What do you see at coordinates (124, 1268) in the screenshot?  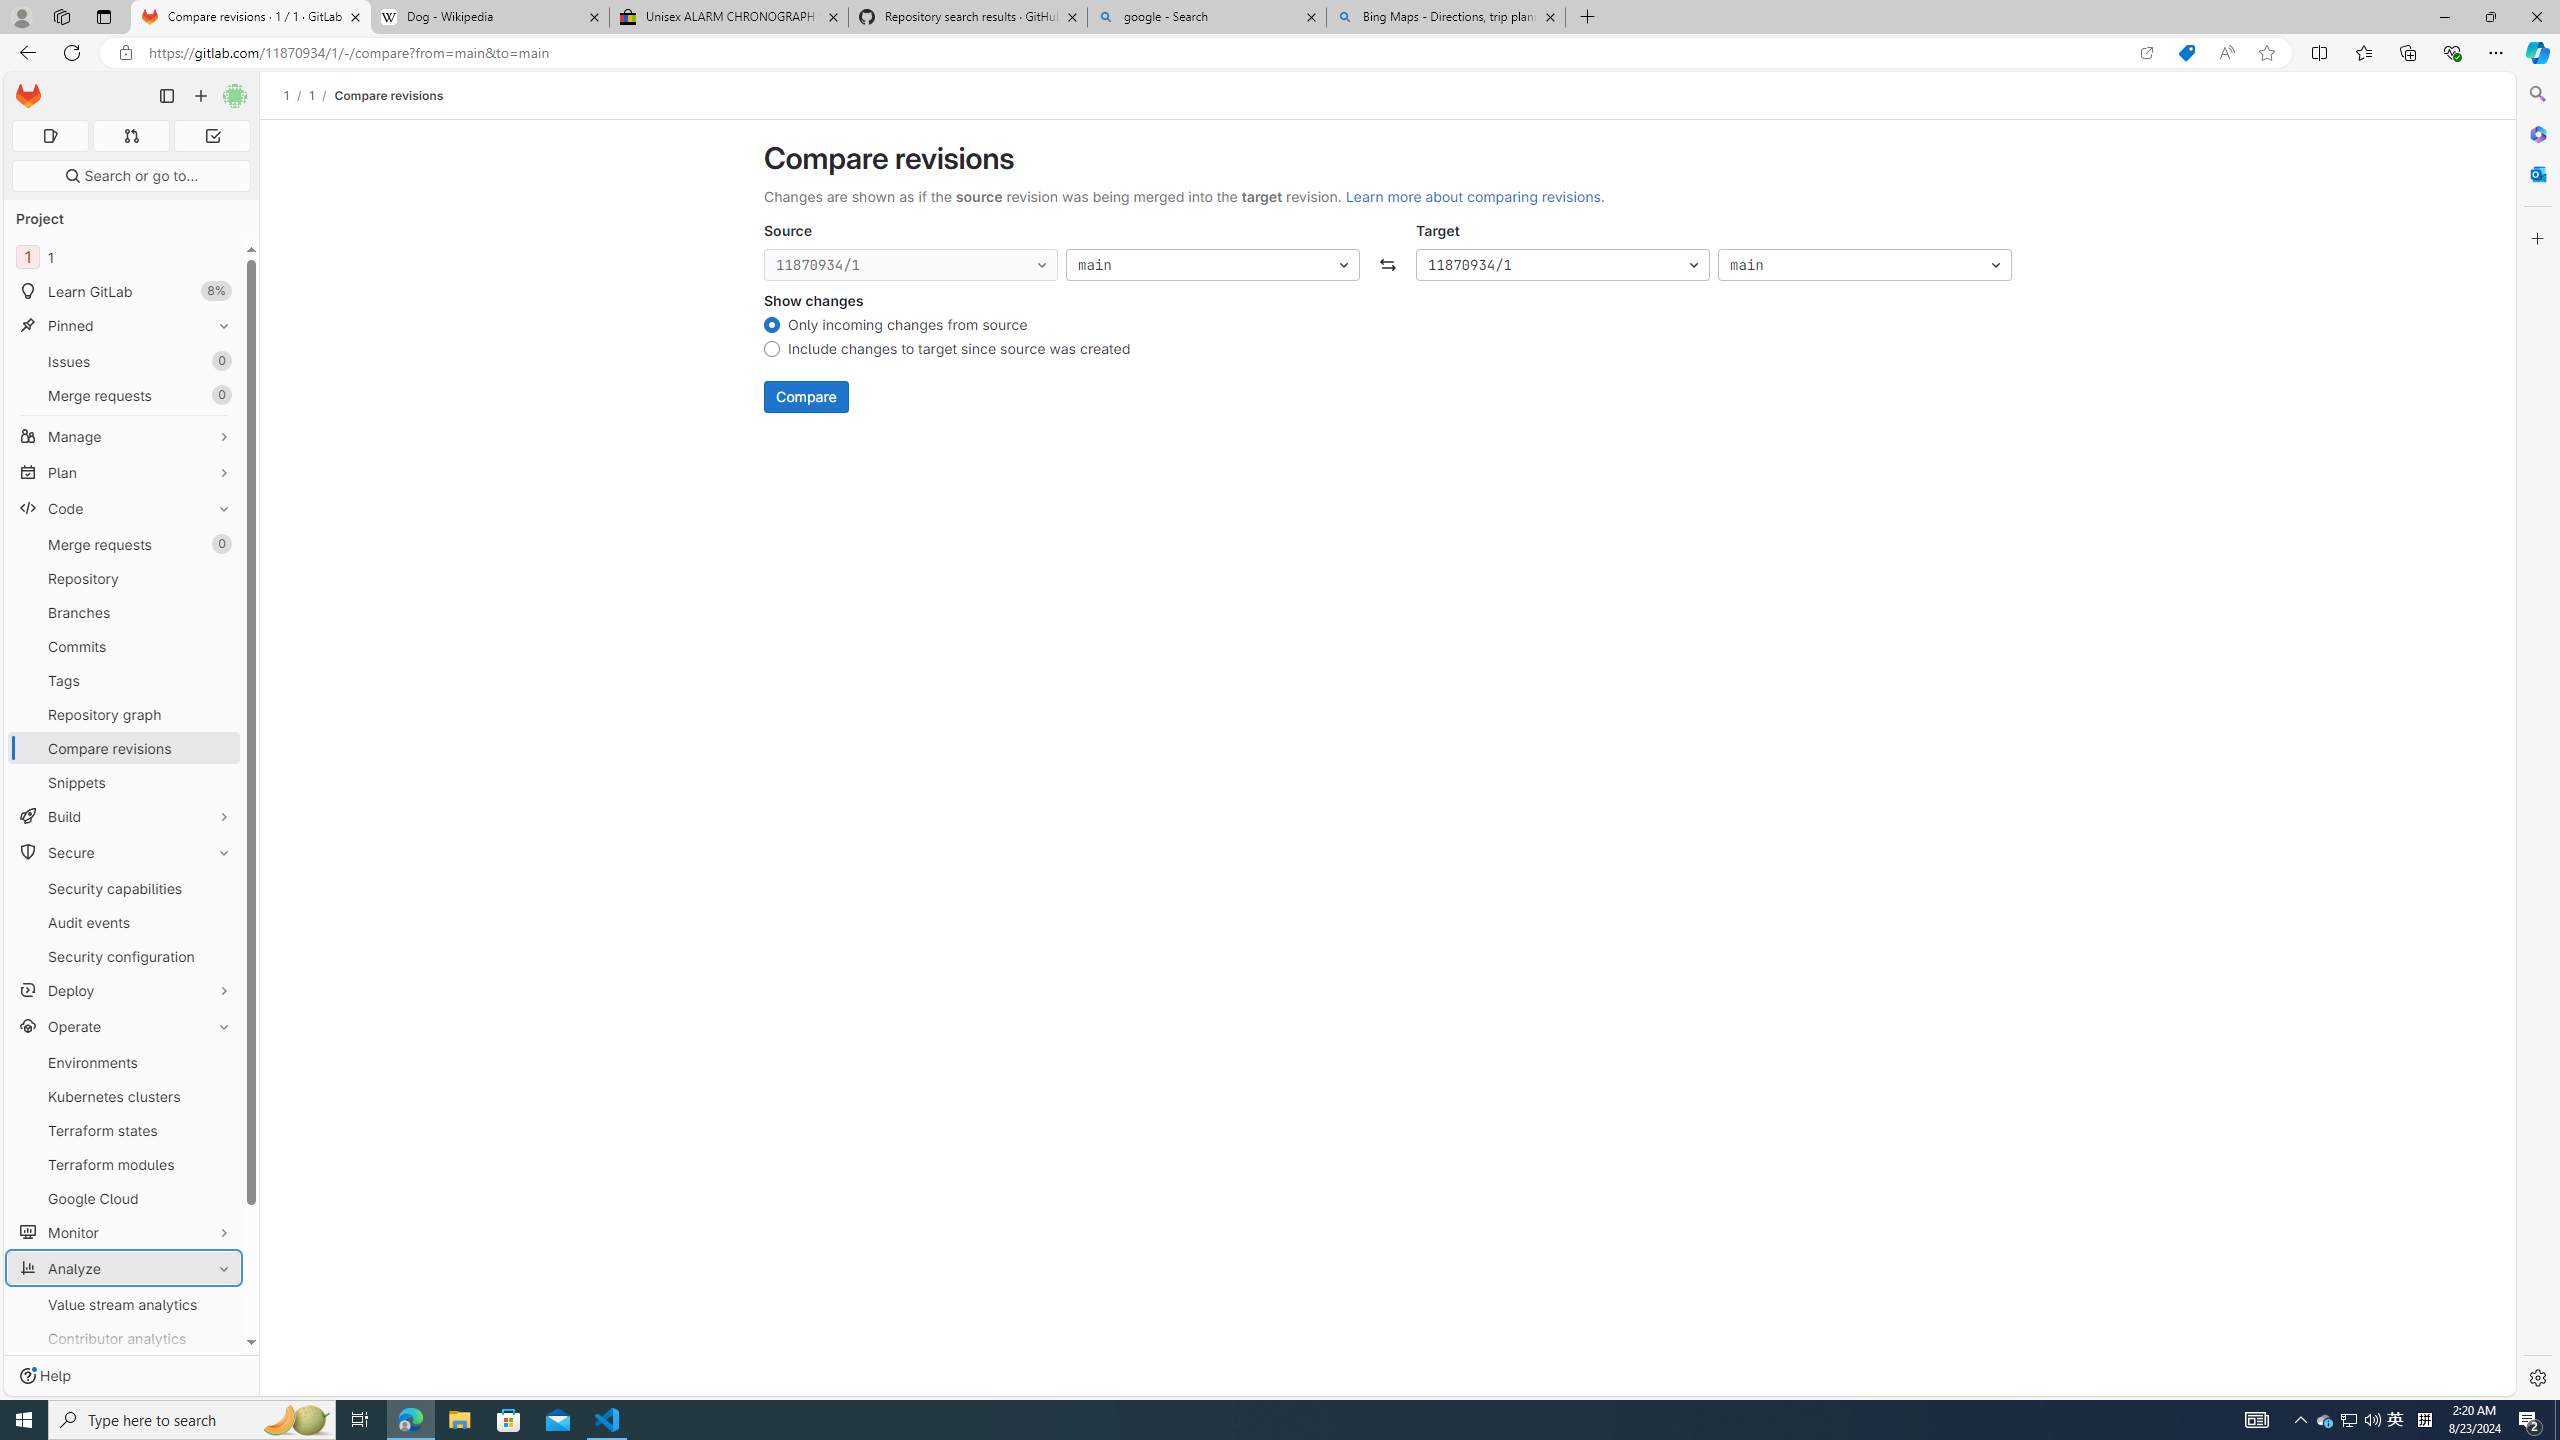 I see `Analyze` at bounding box center [124, 1268].